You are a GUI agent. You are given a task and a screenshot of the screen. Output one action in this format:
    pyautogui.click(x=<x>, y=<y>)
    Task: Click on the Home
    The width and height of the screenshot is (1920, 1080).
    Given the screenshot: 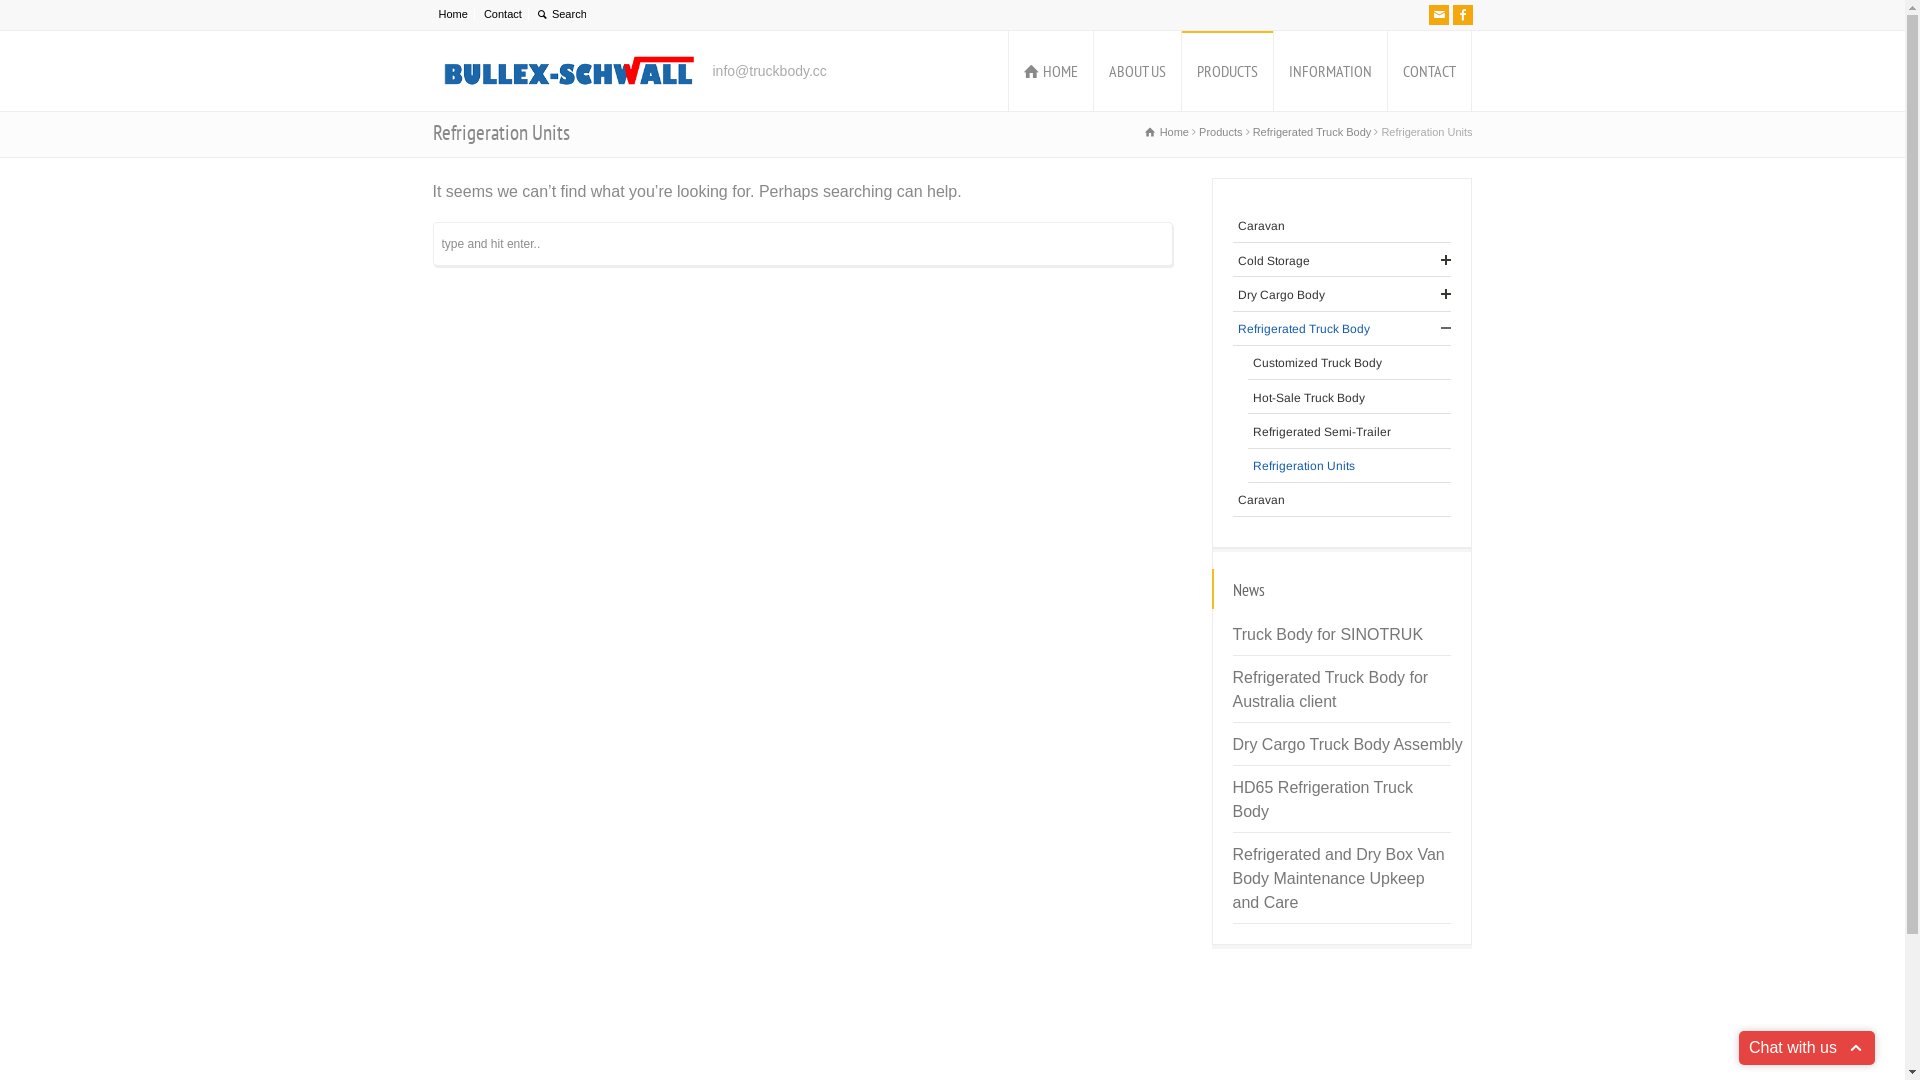 What is the action you would take?
    pyautogui.click(x=1167, y=132)
    